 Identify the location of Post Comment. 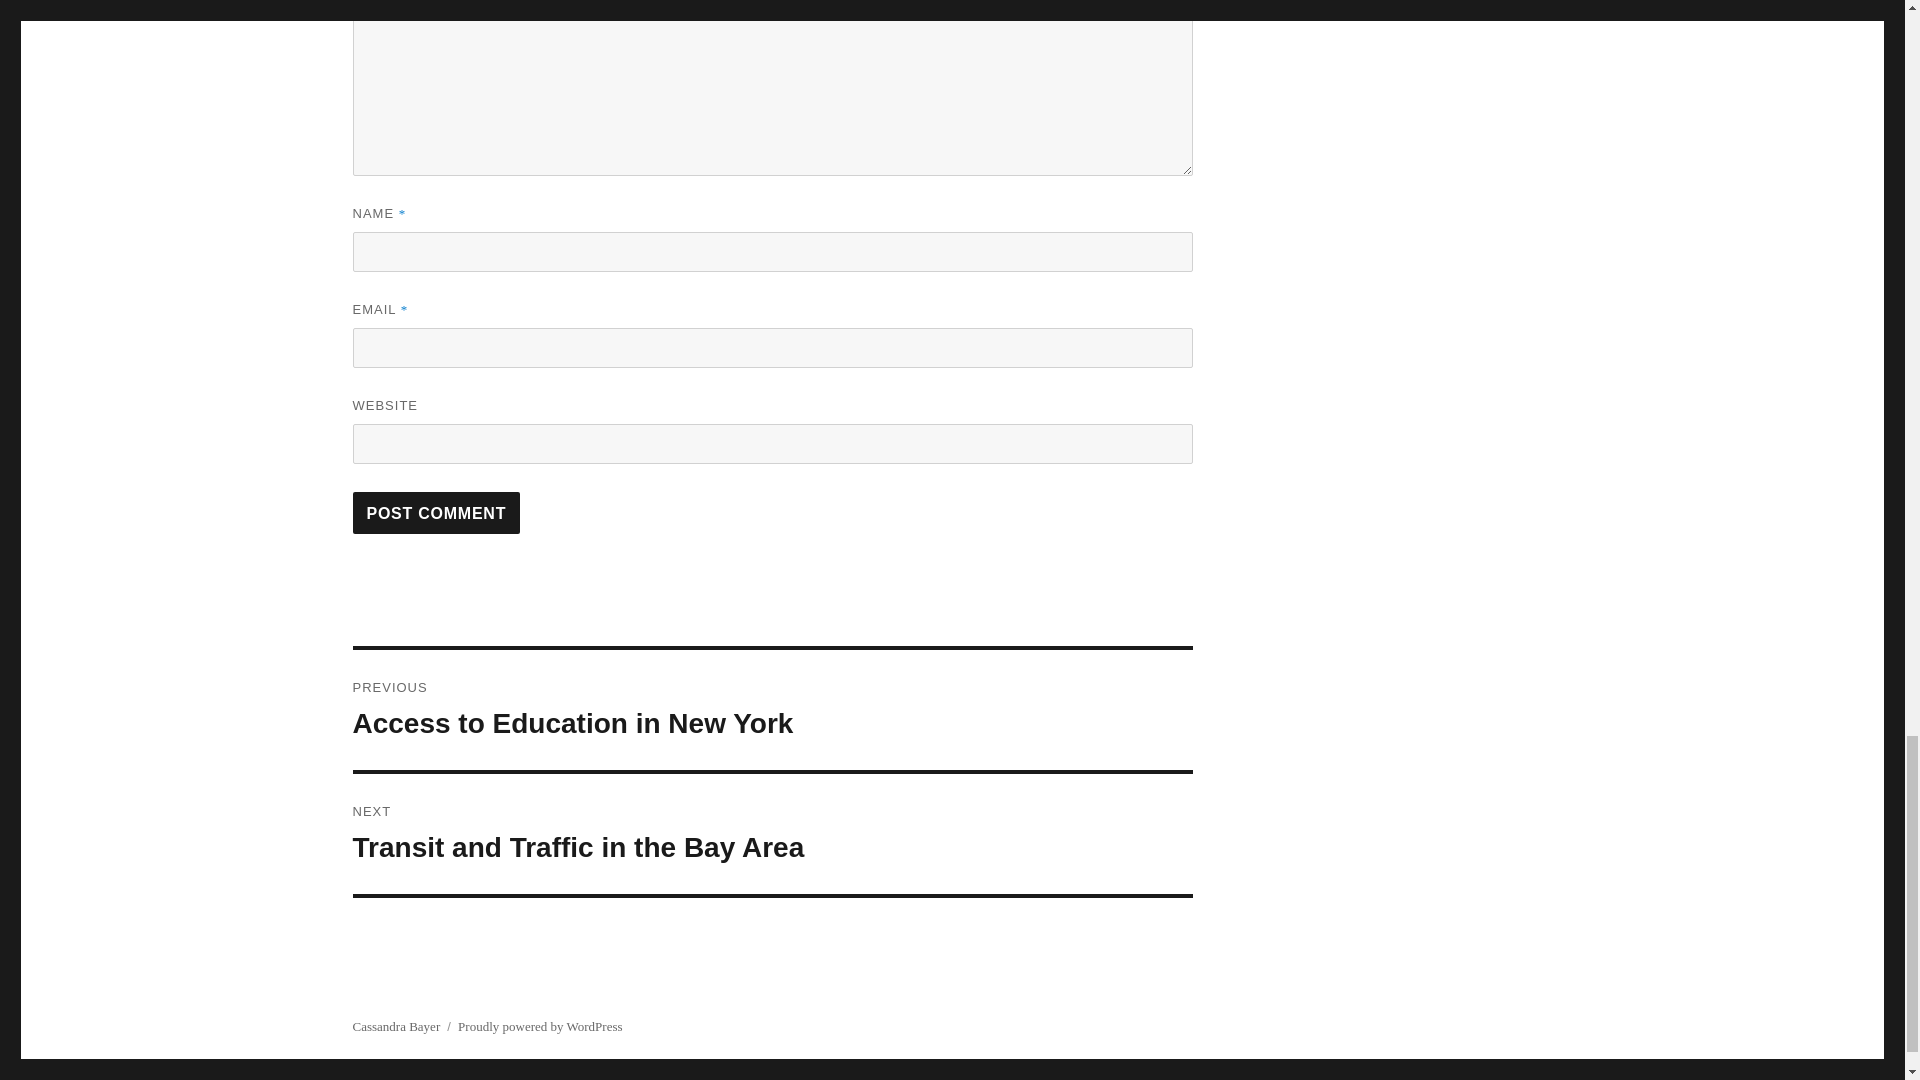
(395, 1026).